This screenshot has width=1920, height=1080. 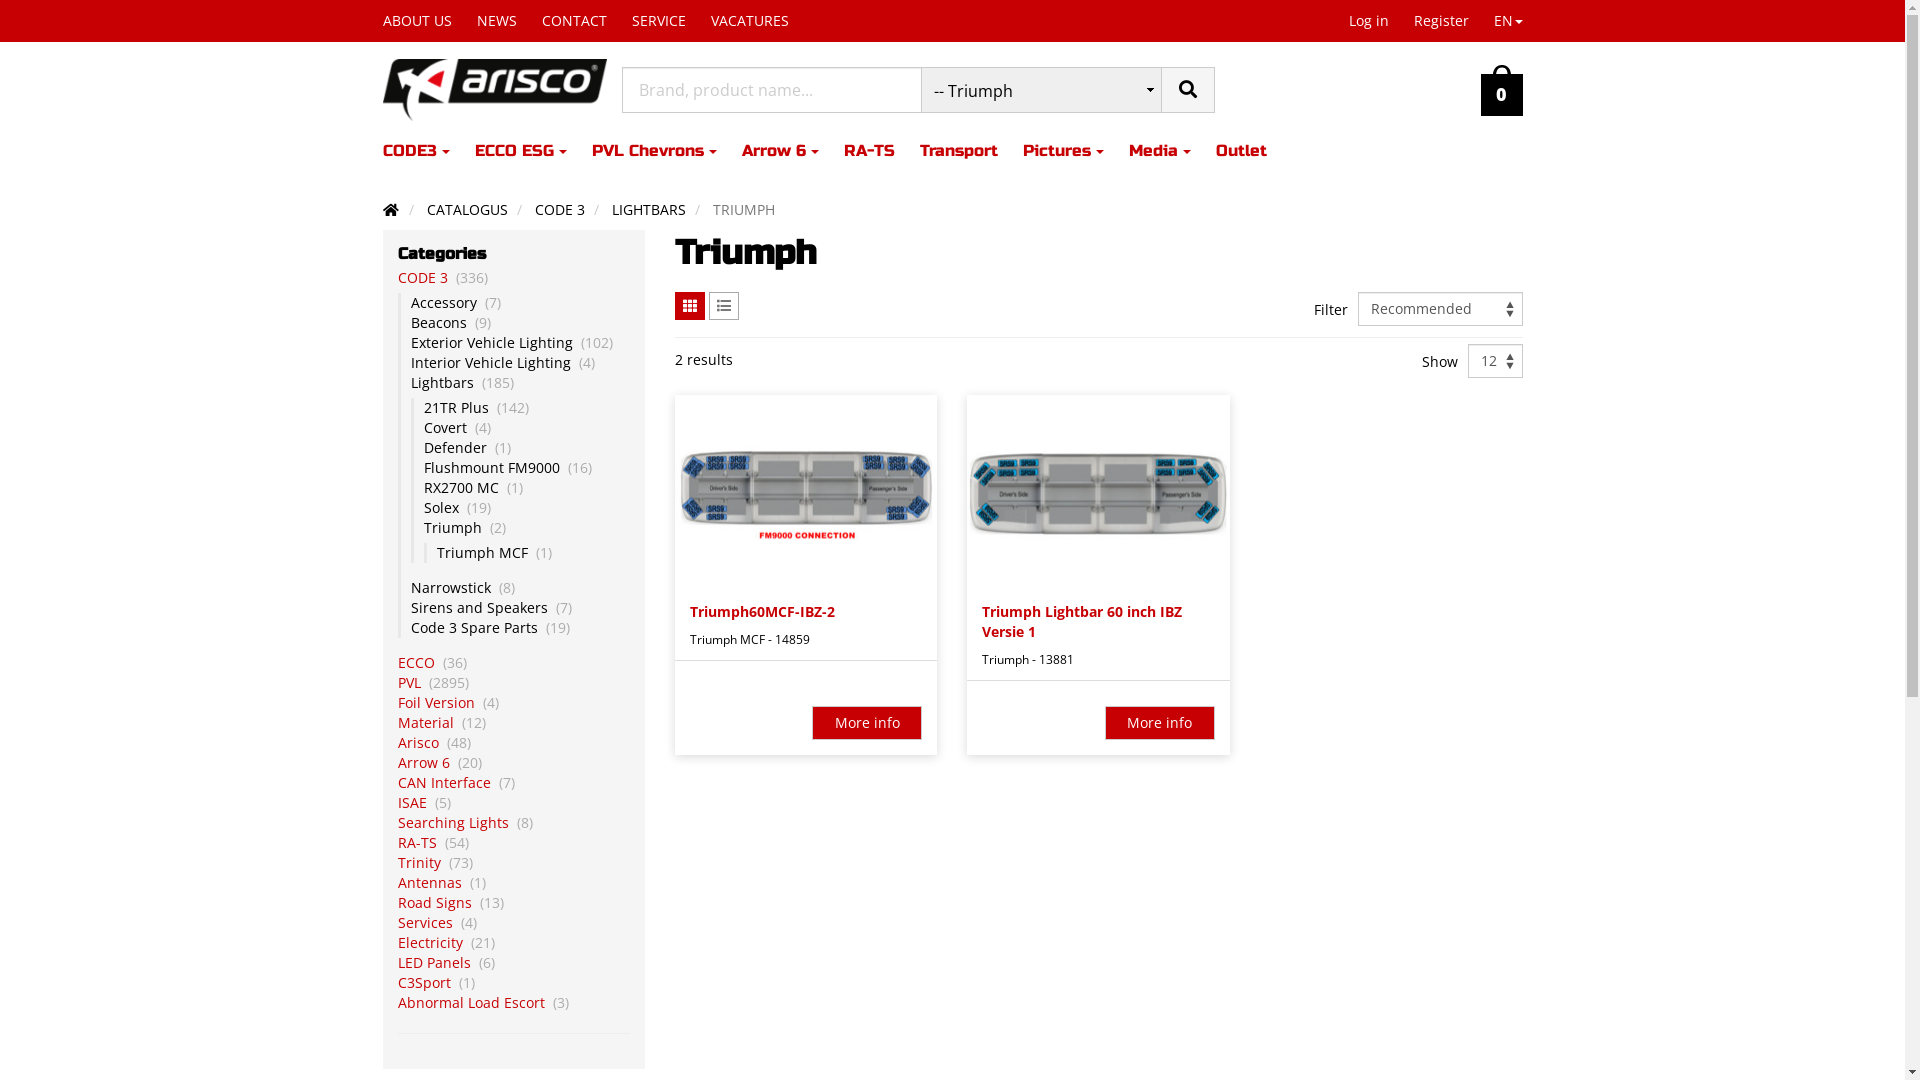 What do you see at coordinates (1444, 21) in the screenshot?
I see `Register` at bounding box center [1444, 21].